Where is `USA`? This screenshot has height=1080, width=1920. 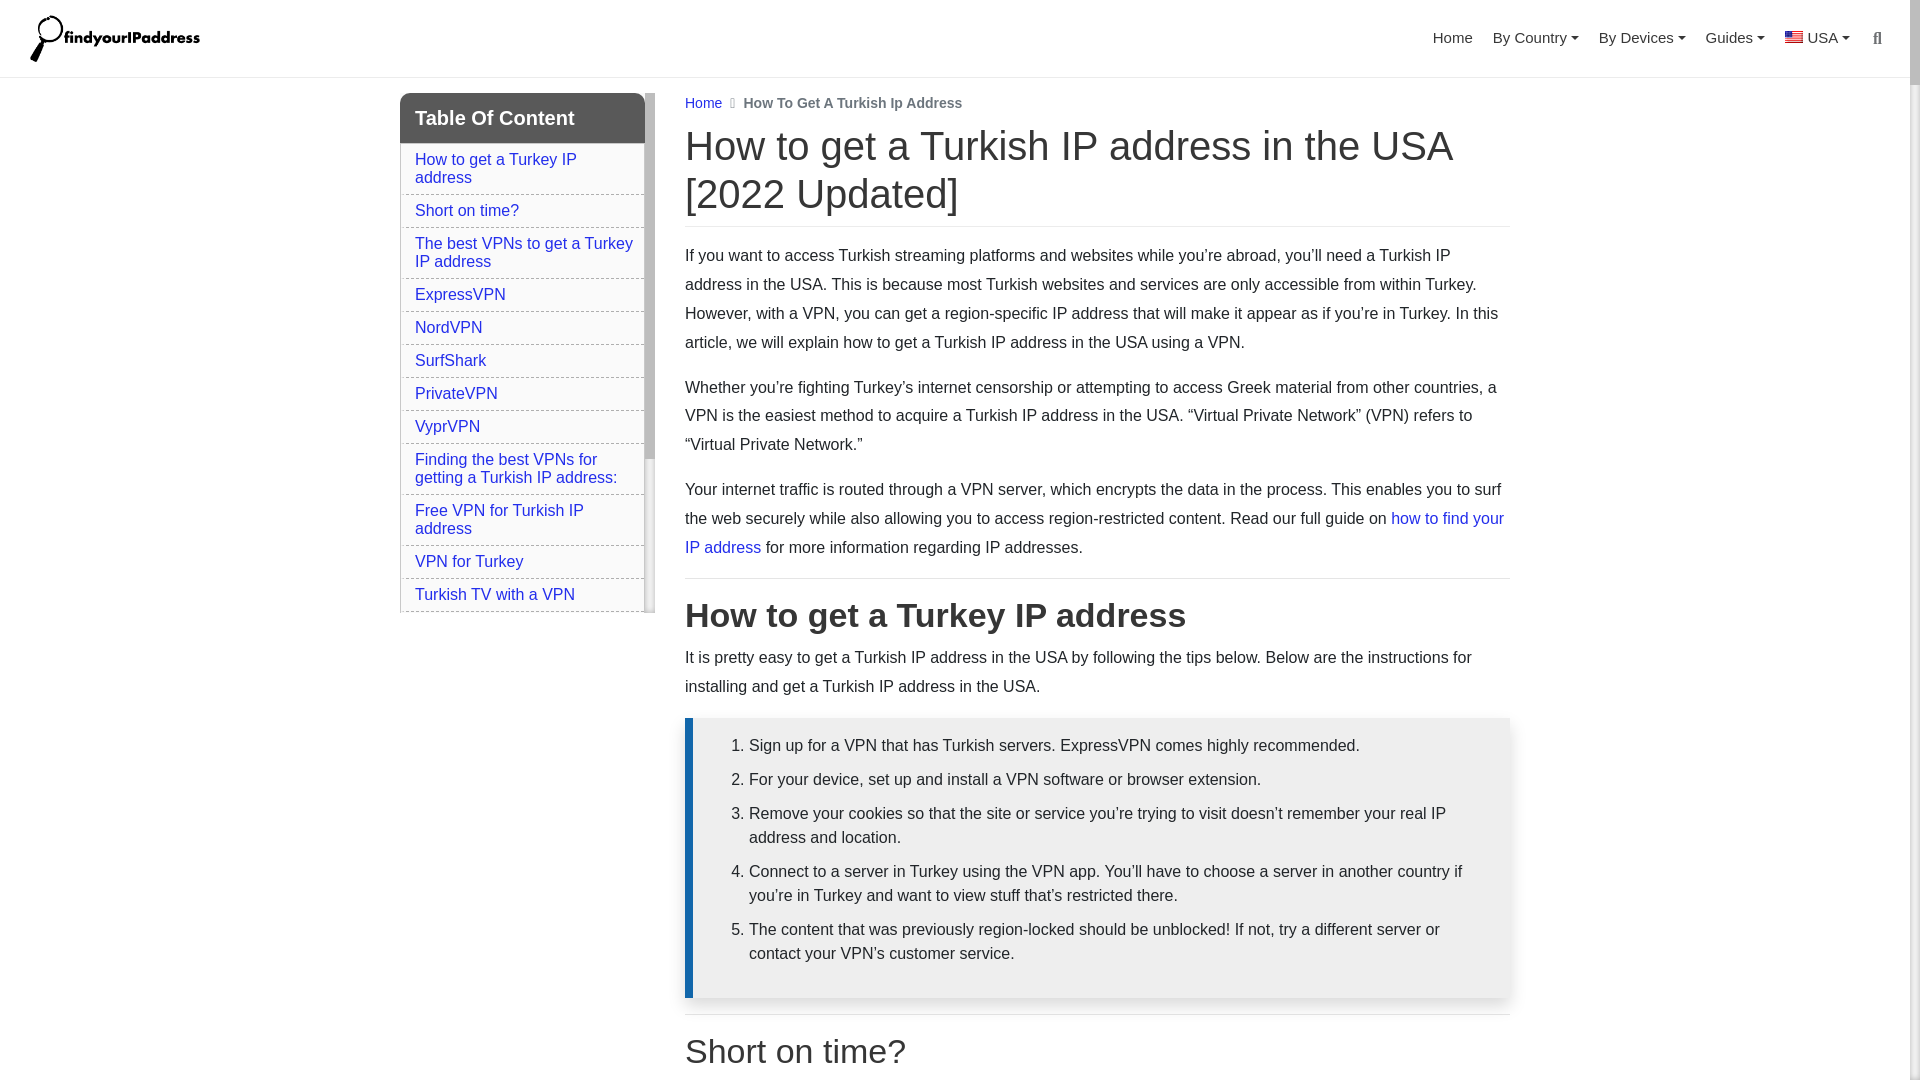
USA is located at coordinates (1817, 38).